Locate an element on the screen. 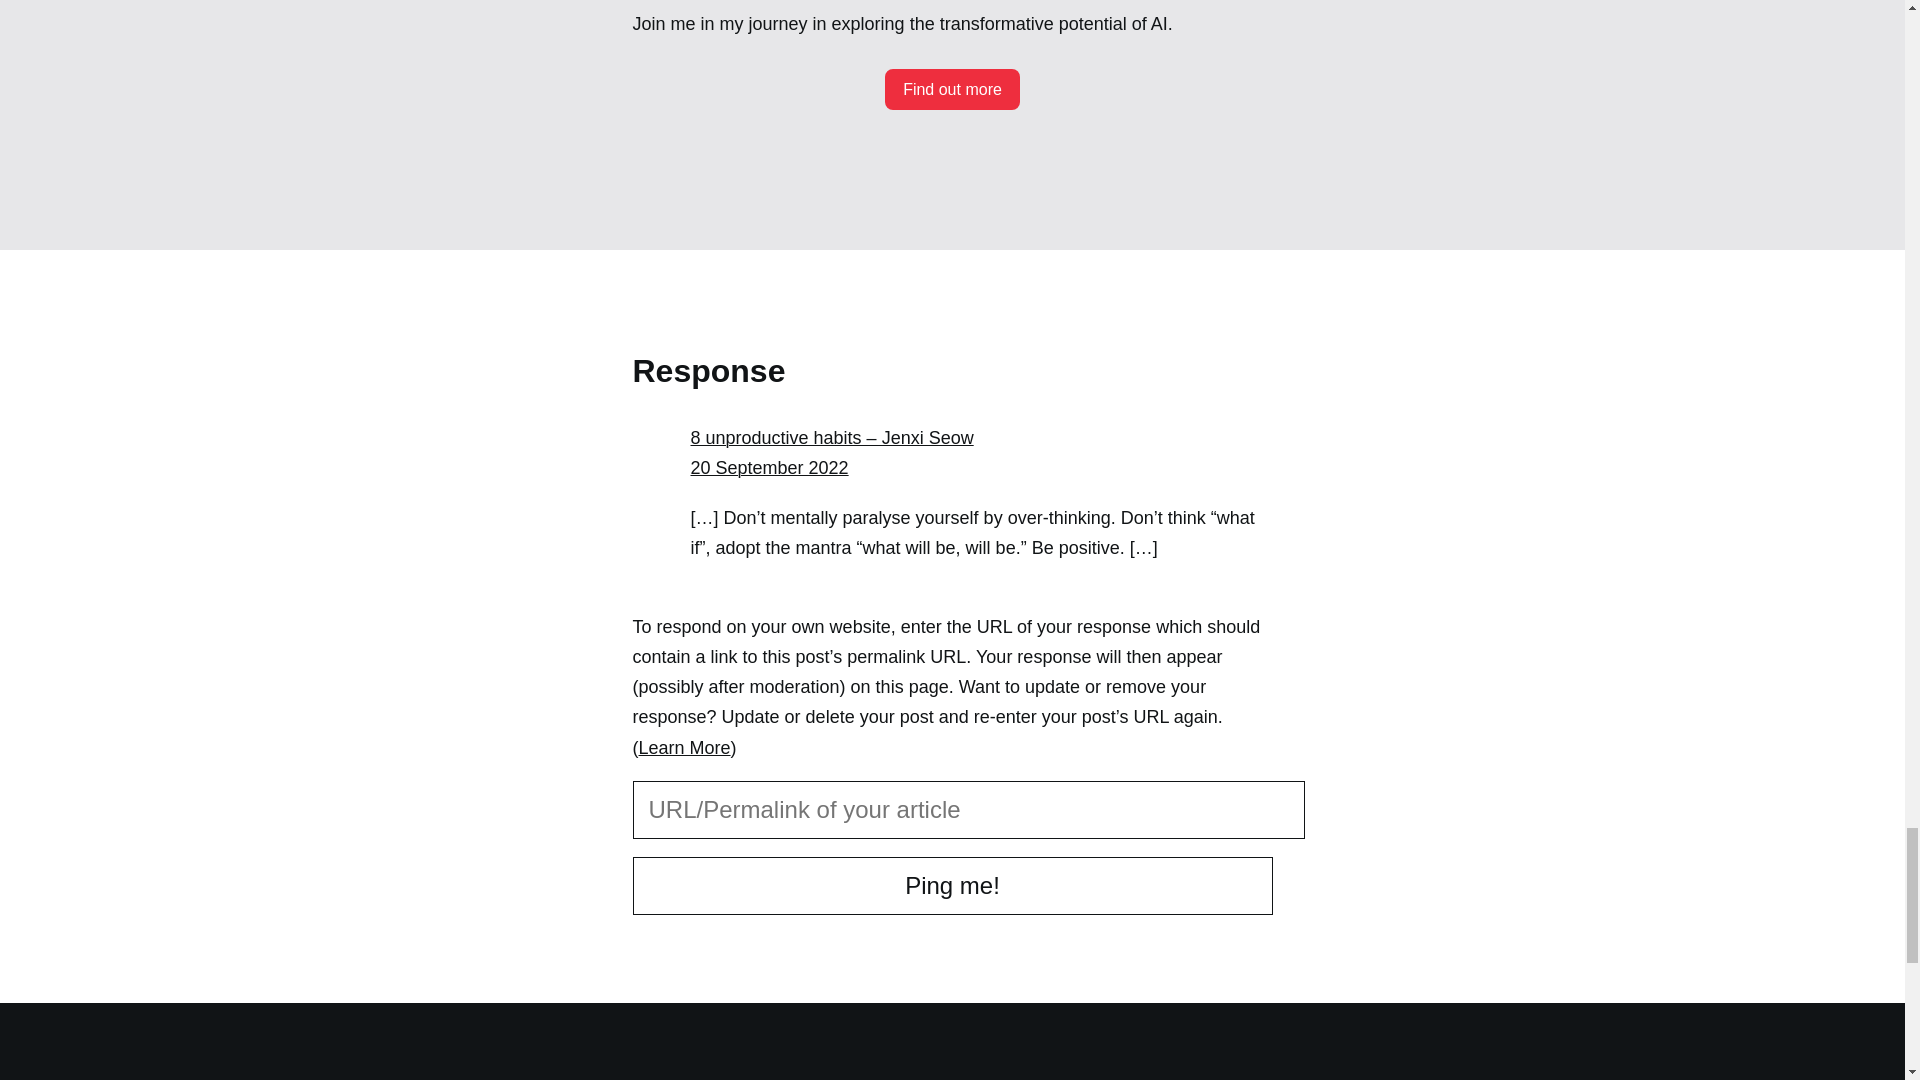  20 September 2022 is located at coordinates (768, 468).